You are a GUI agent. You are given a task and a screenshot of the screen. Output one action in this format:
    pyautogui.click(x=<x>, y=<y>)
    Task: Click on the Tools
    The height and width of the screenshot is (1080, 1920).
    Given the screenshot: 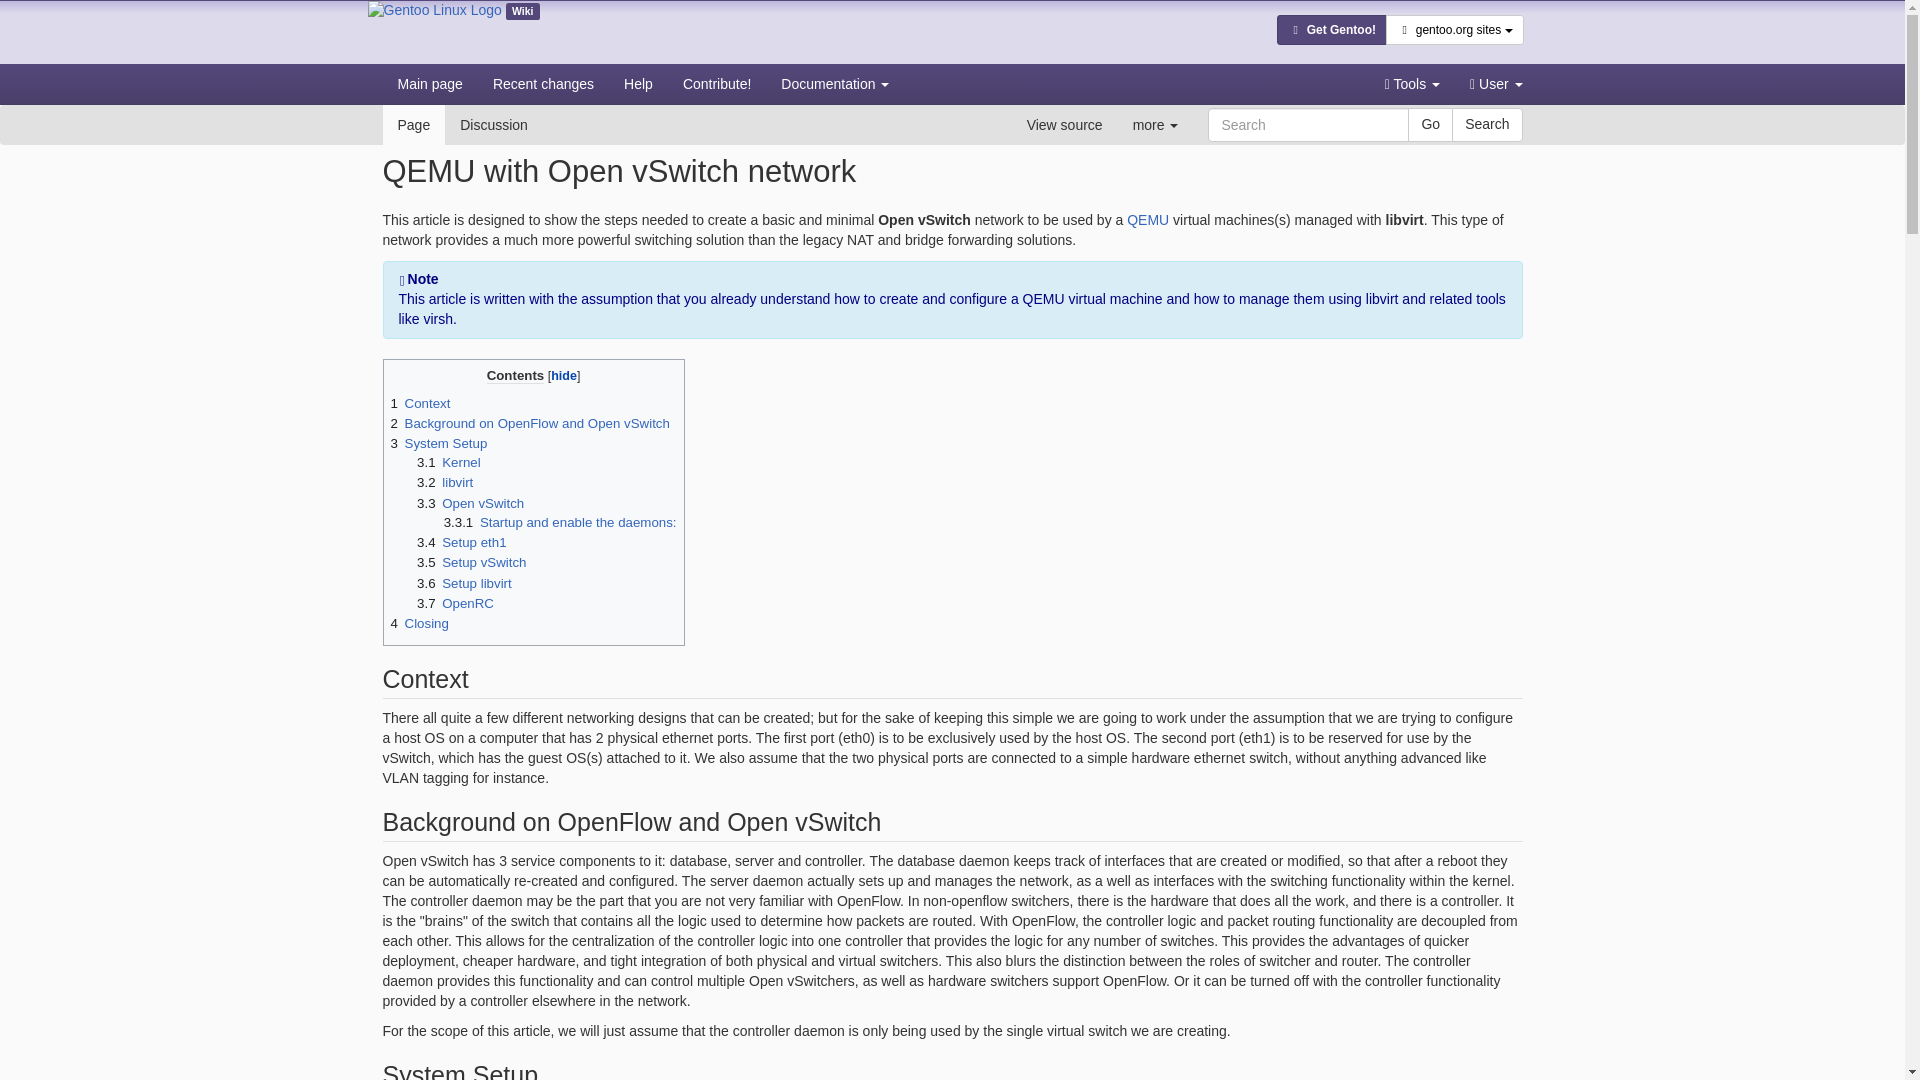 What is the action you would take?
    pyautogui.click(x=1412, y=83)
    